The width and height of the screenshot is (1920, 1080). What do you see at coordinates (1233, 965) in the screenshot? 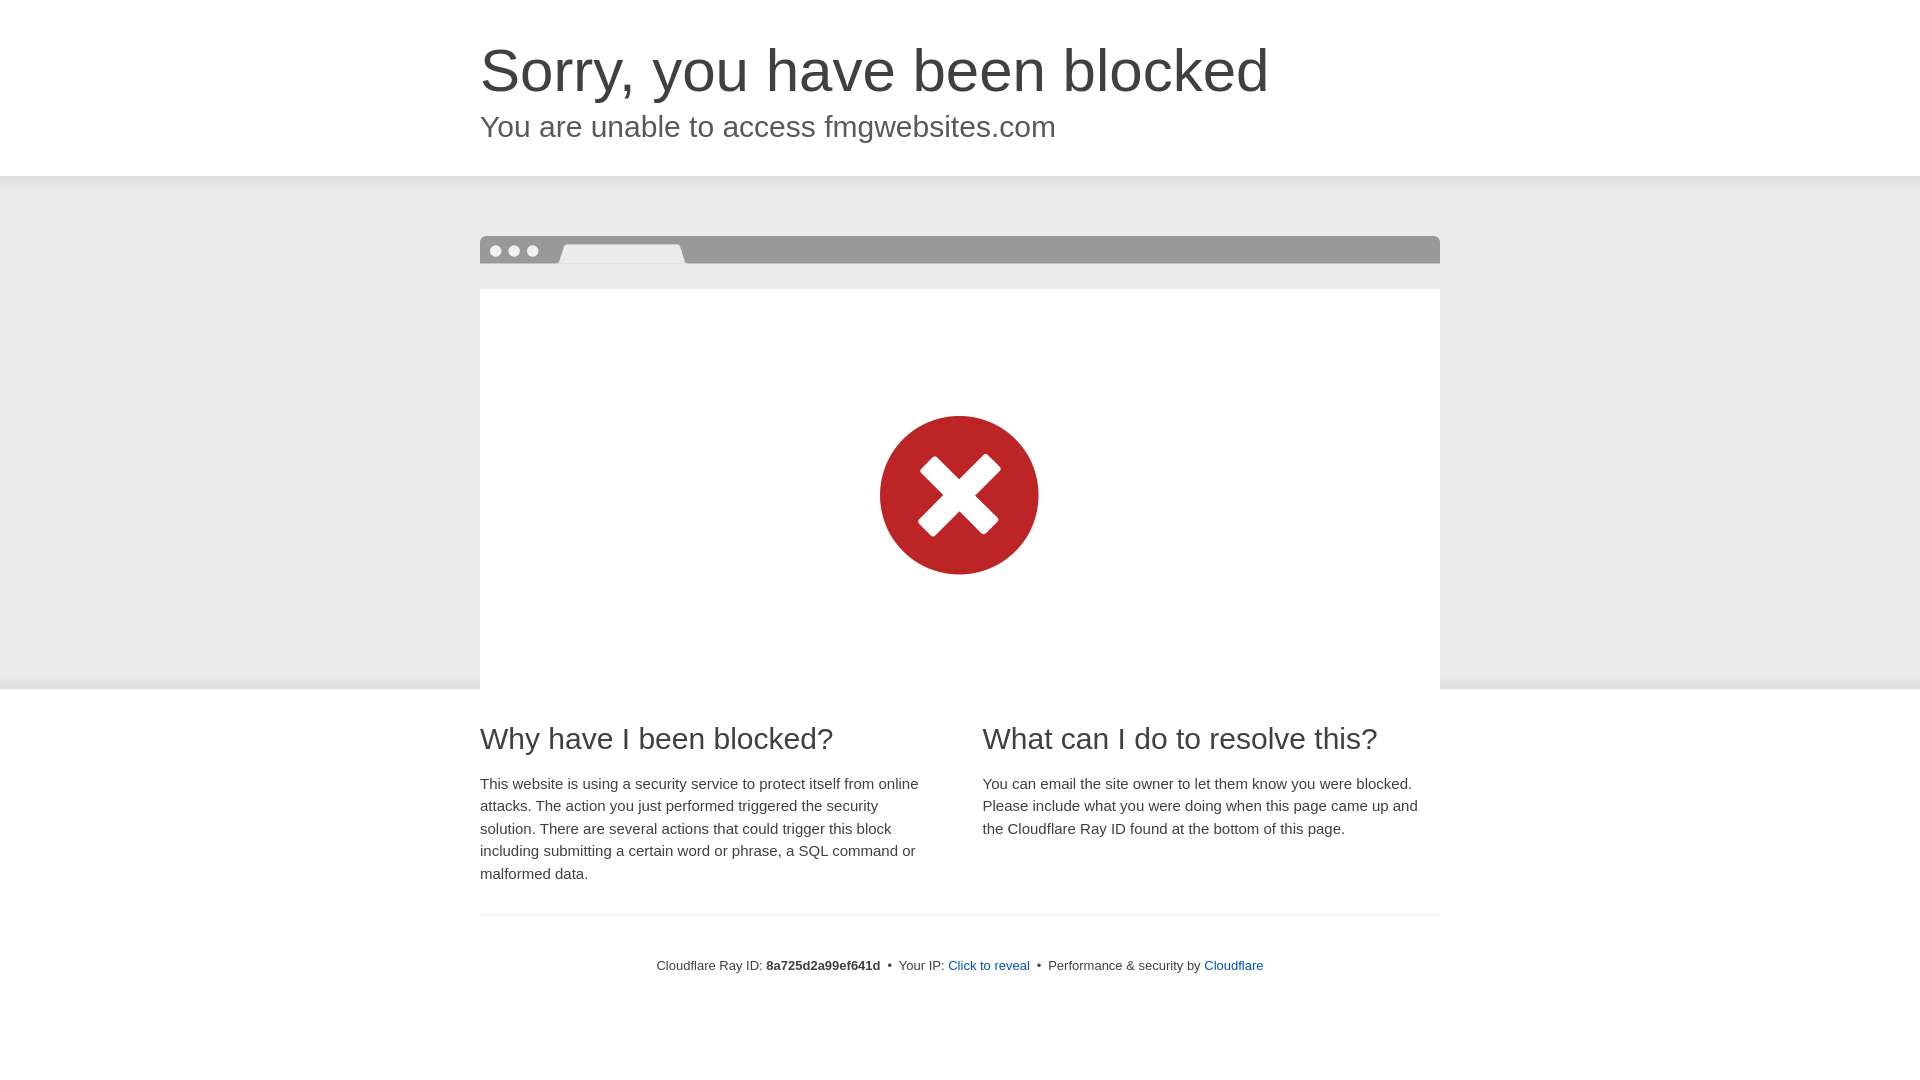
I see `Cloudflare` at bounding box center [1233, 965].